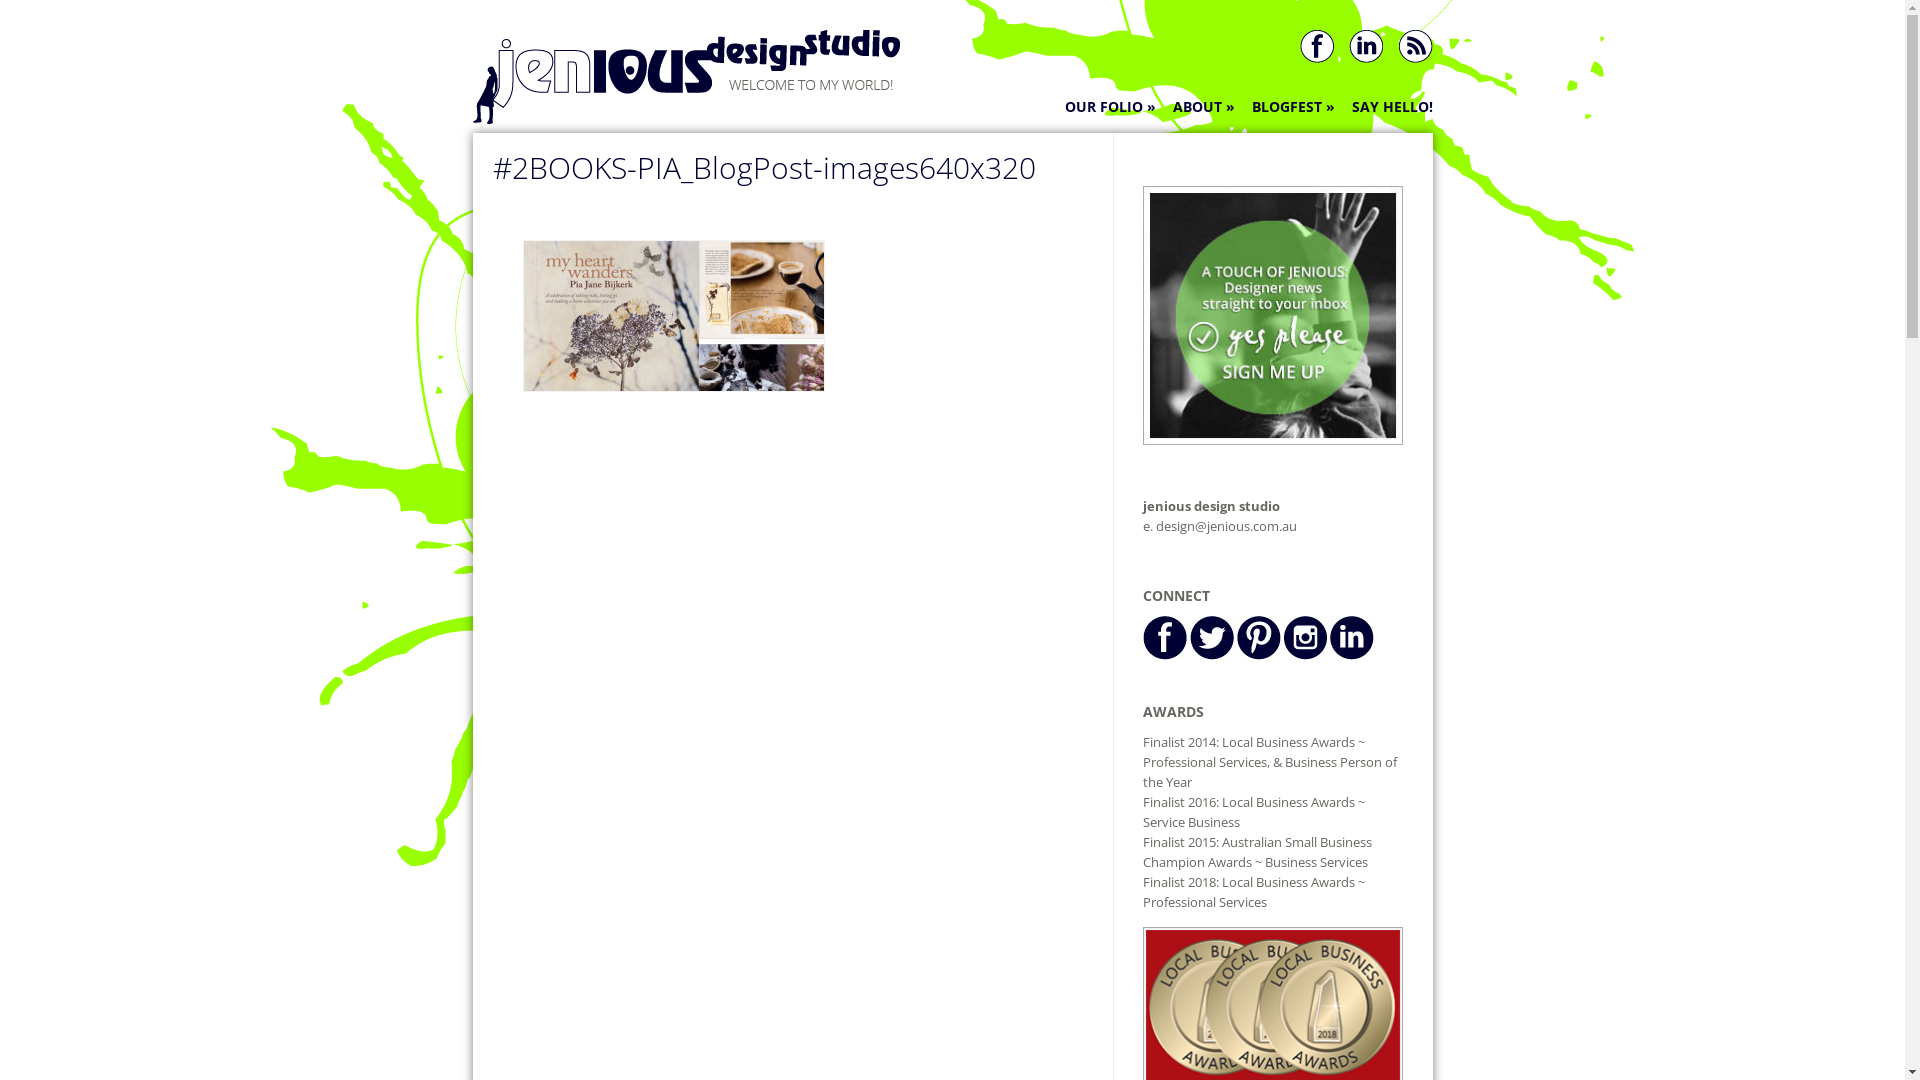 This screenshot has width=1920, height=1080. Describe the element at coordinates (1392, 107) in the screenshot. I see `SAY HELLO!` at that location.